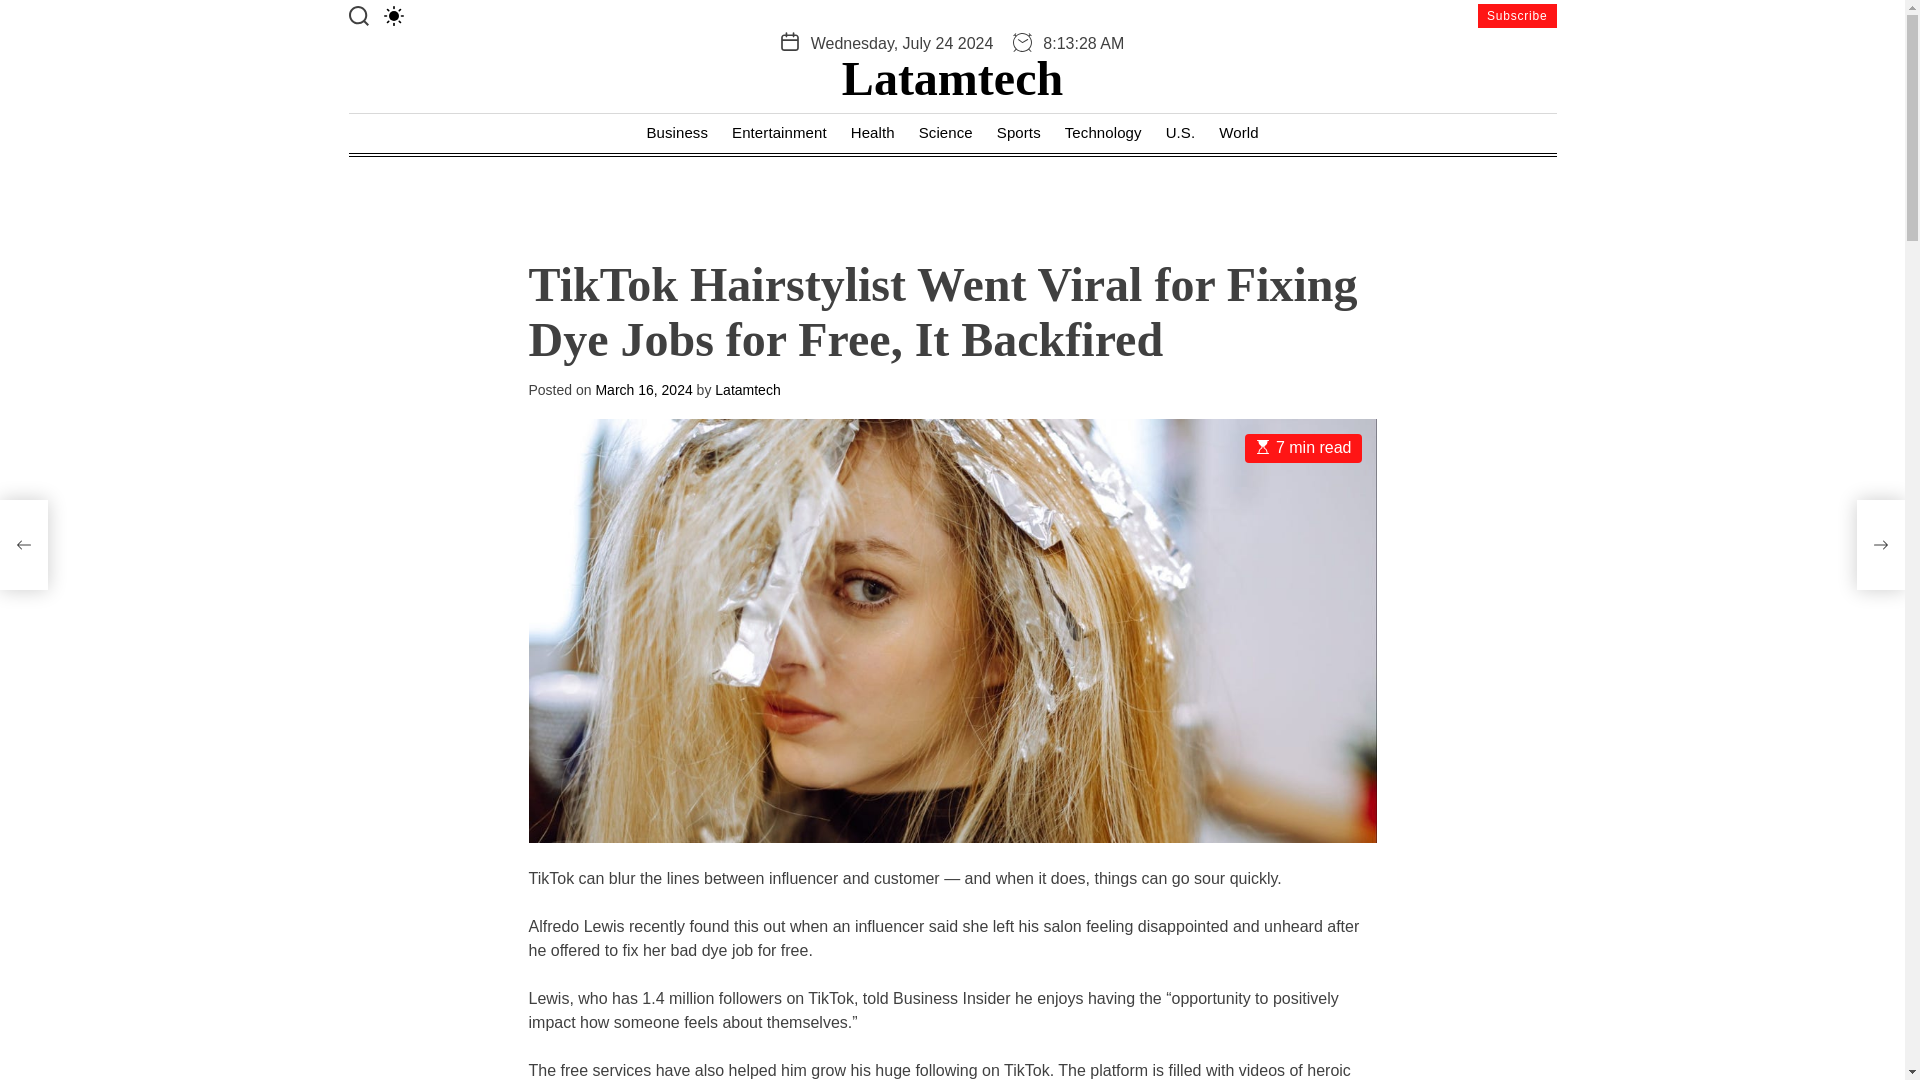 This screenshot has width=1920, height=1080. Describe the element at coordinates (643, 390) in the screenshot. I see `March 16, 2024` at that location.